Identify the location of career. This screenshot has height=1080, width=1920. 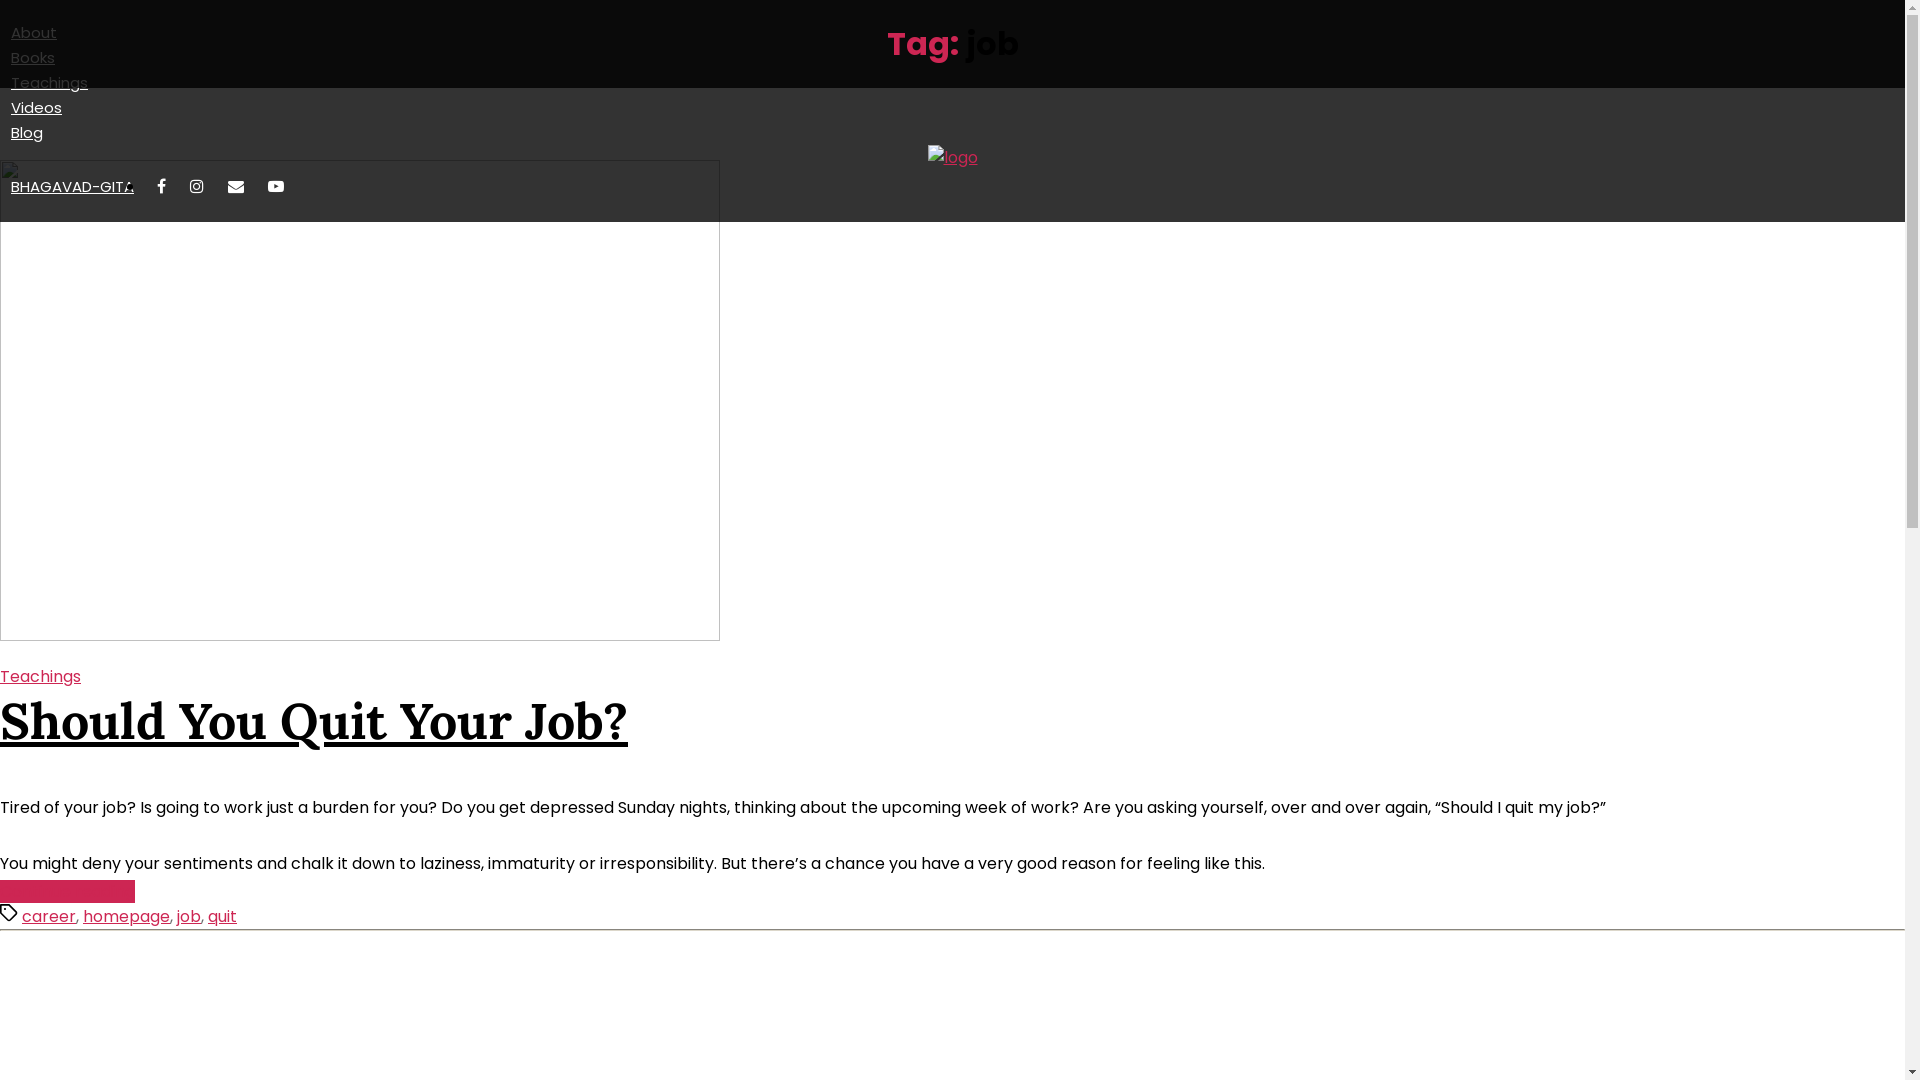
(49, 916).